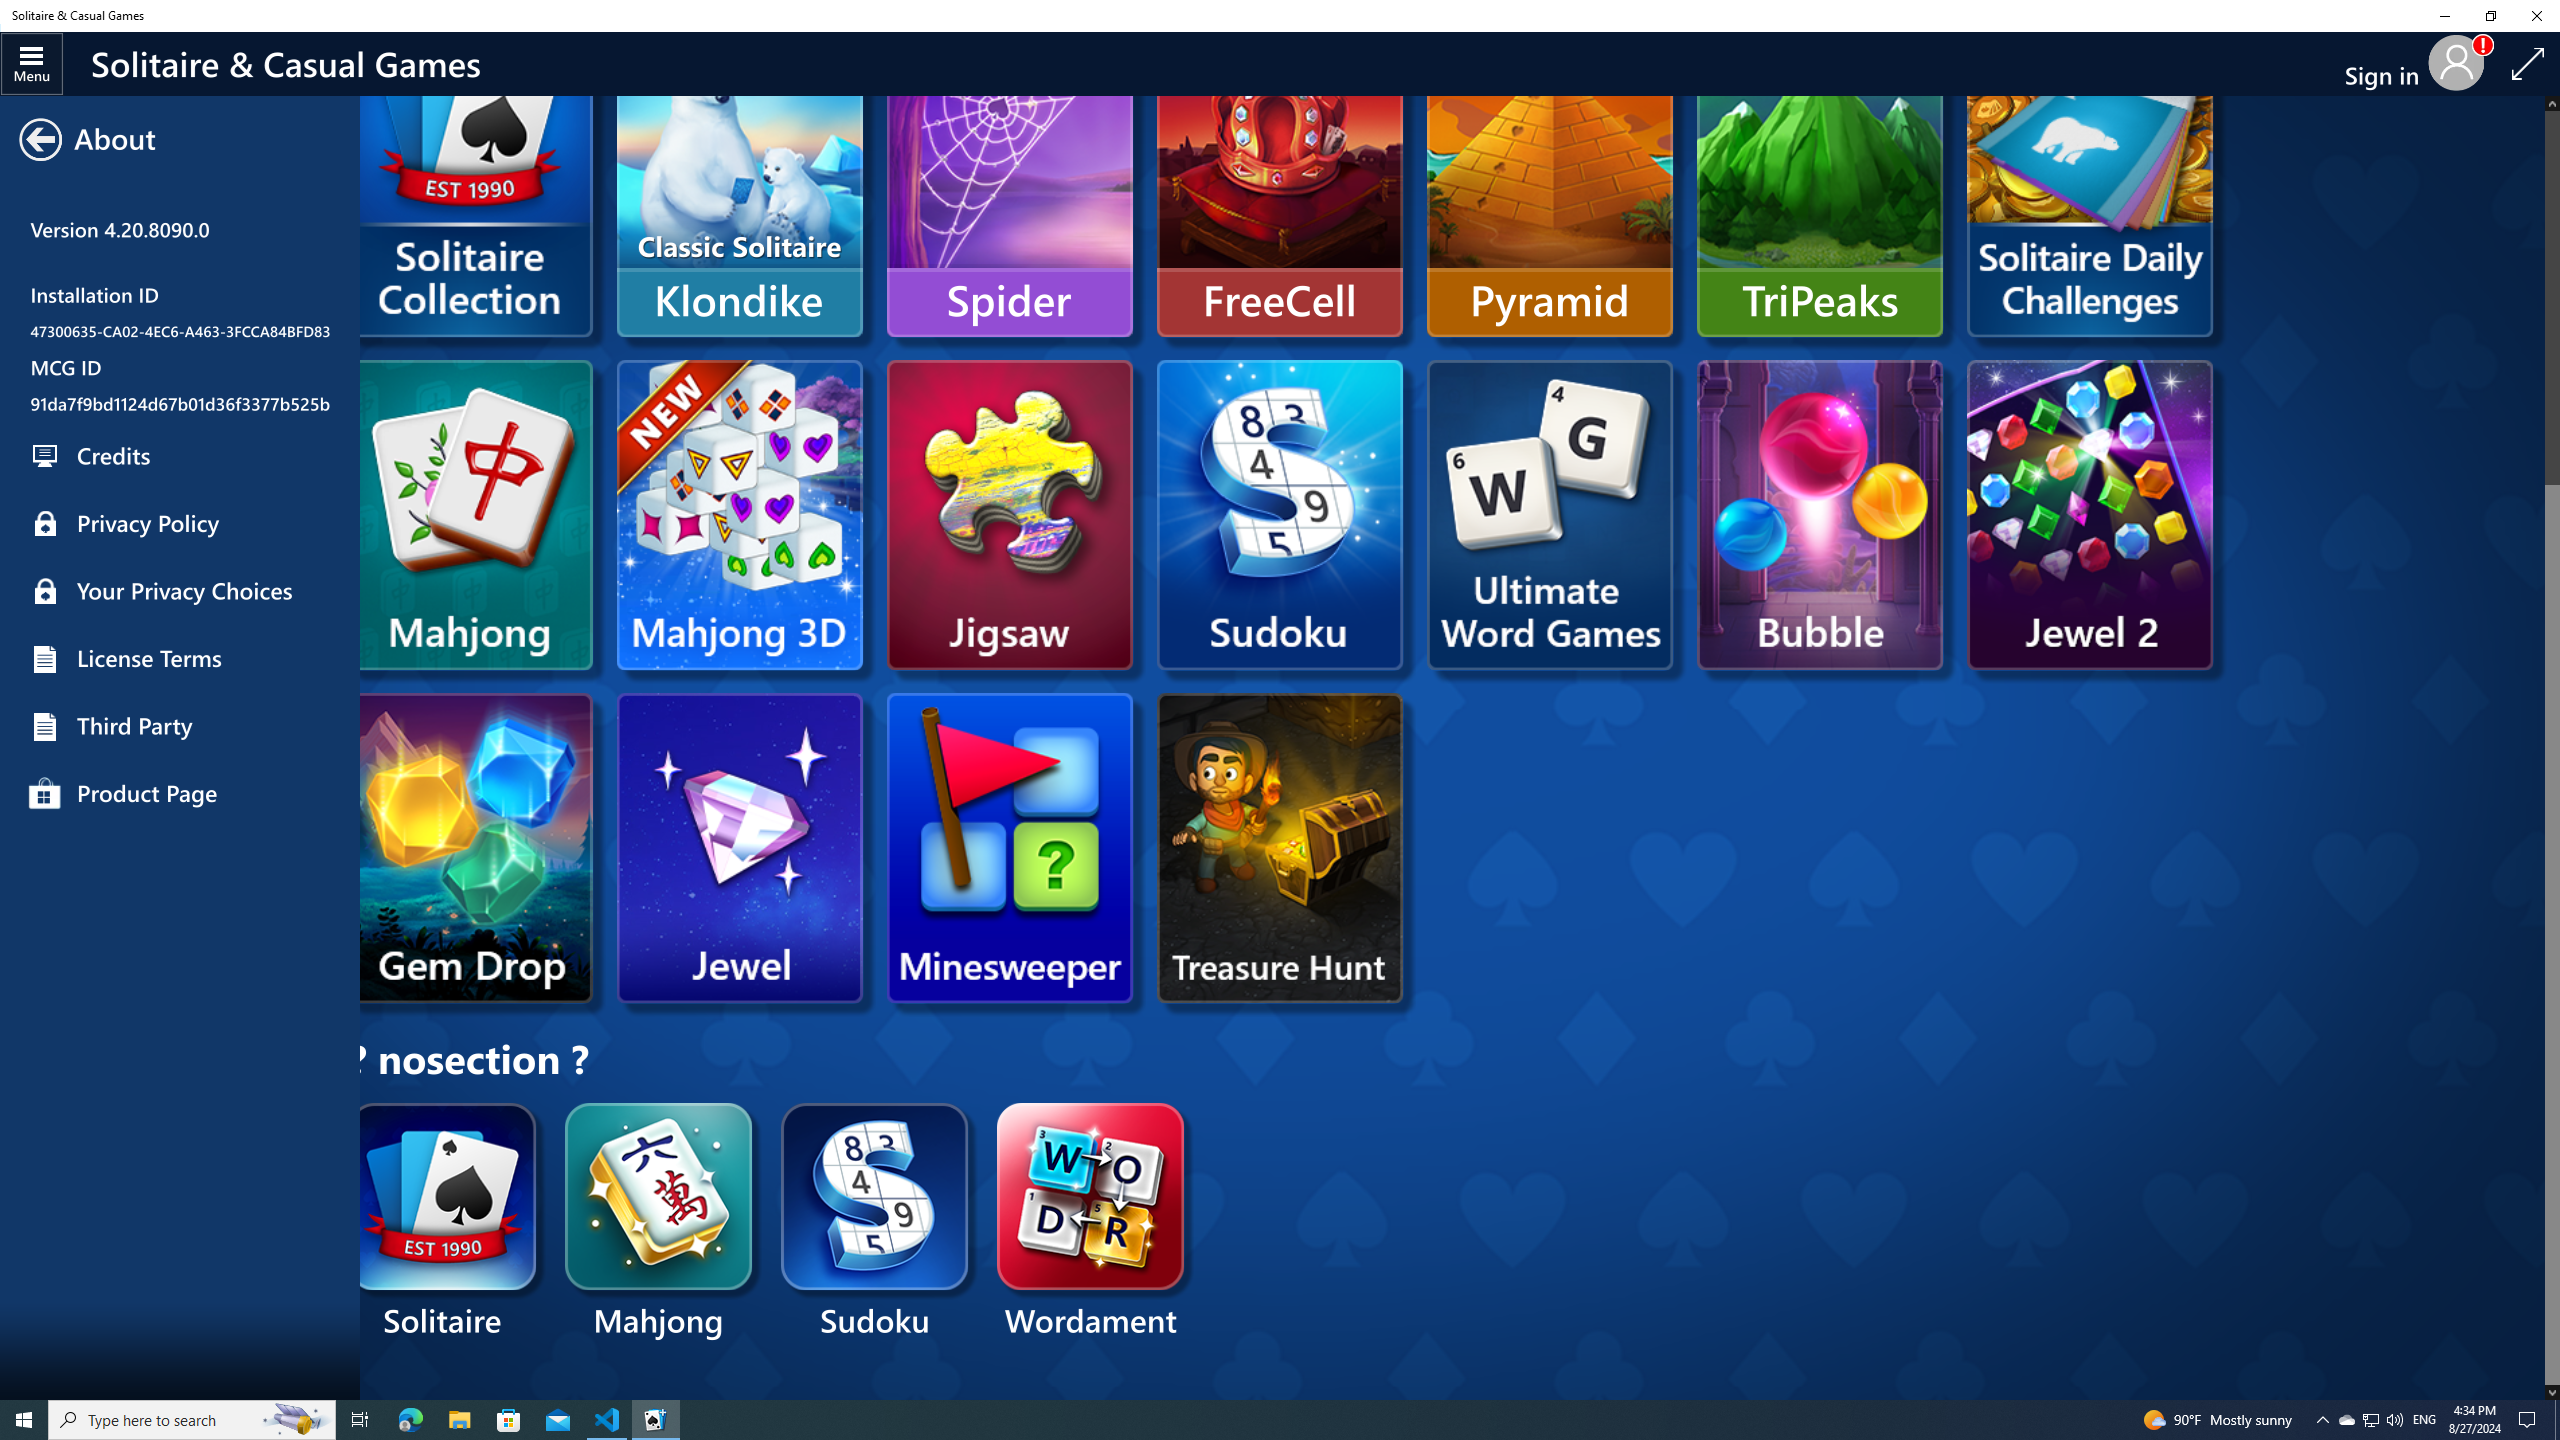 Image resolution: width=2560 pixels, height=1440 pixels. I want to click on Microsoft Edge, so click(410, 1420).